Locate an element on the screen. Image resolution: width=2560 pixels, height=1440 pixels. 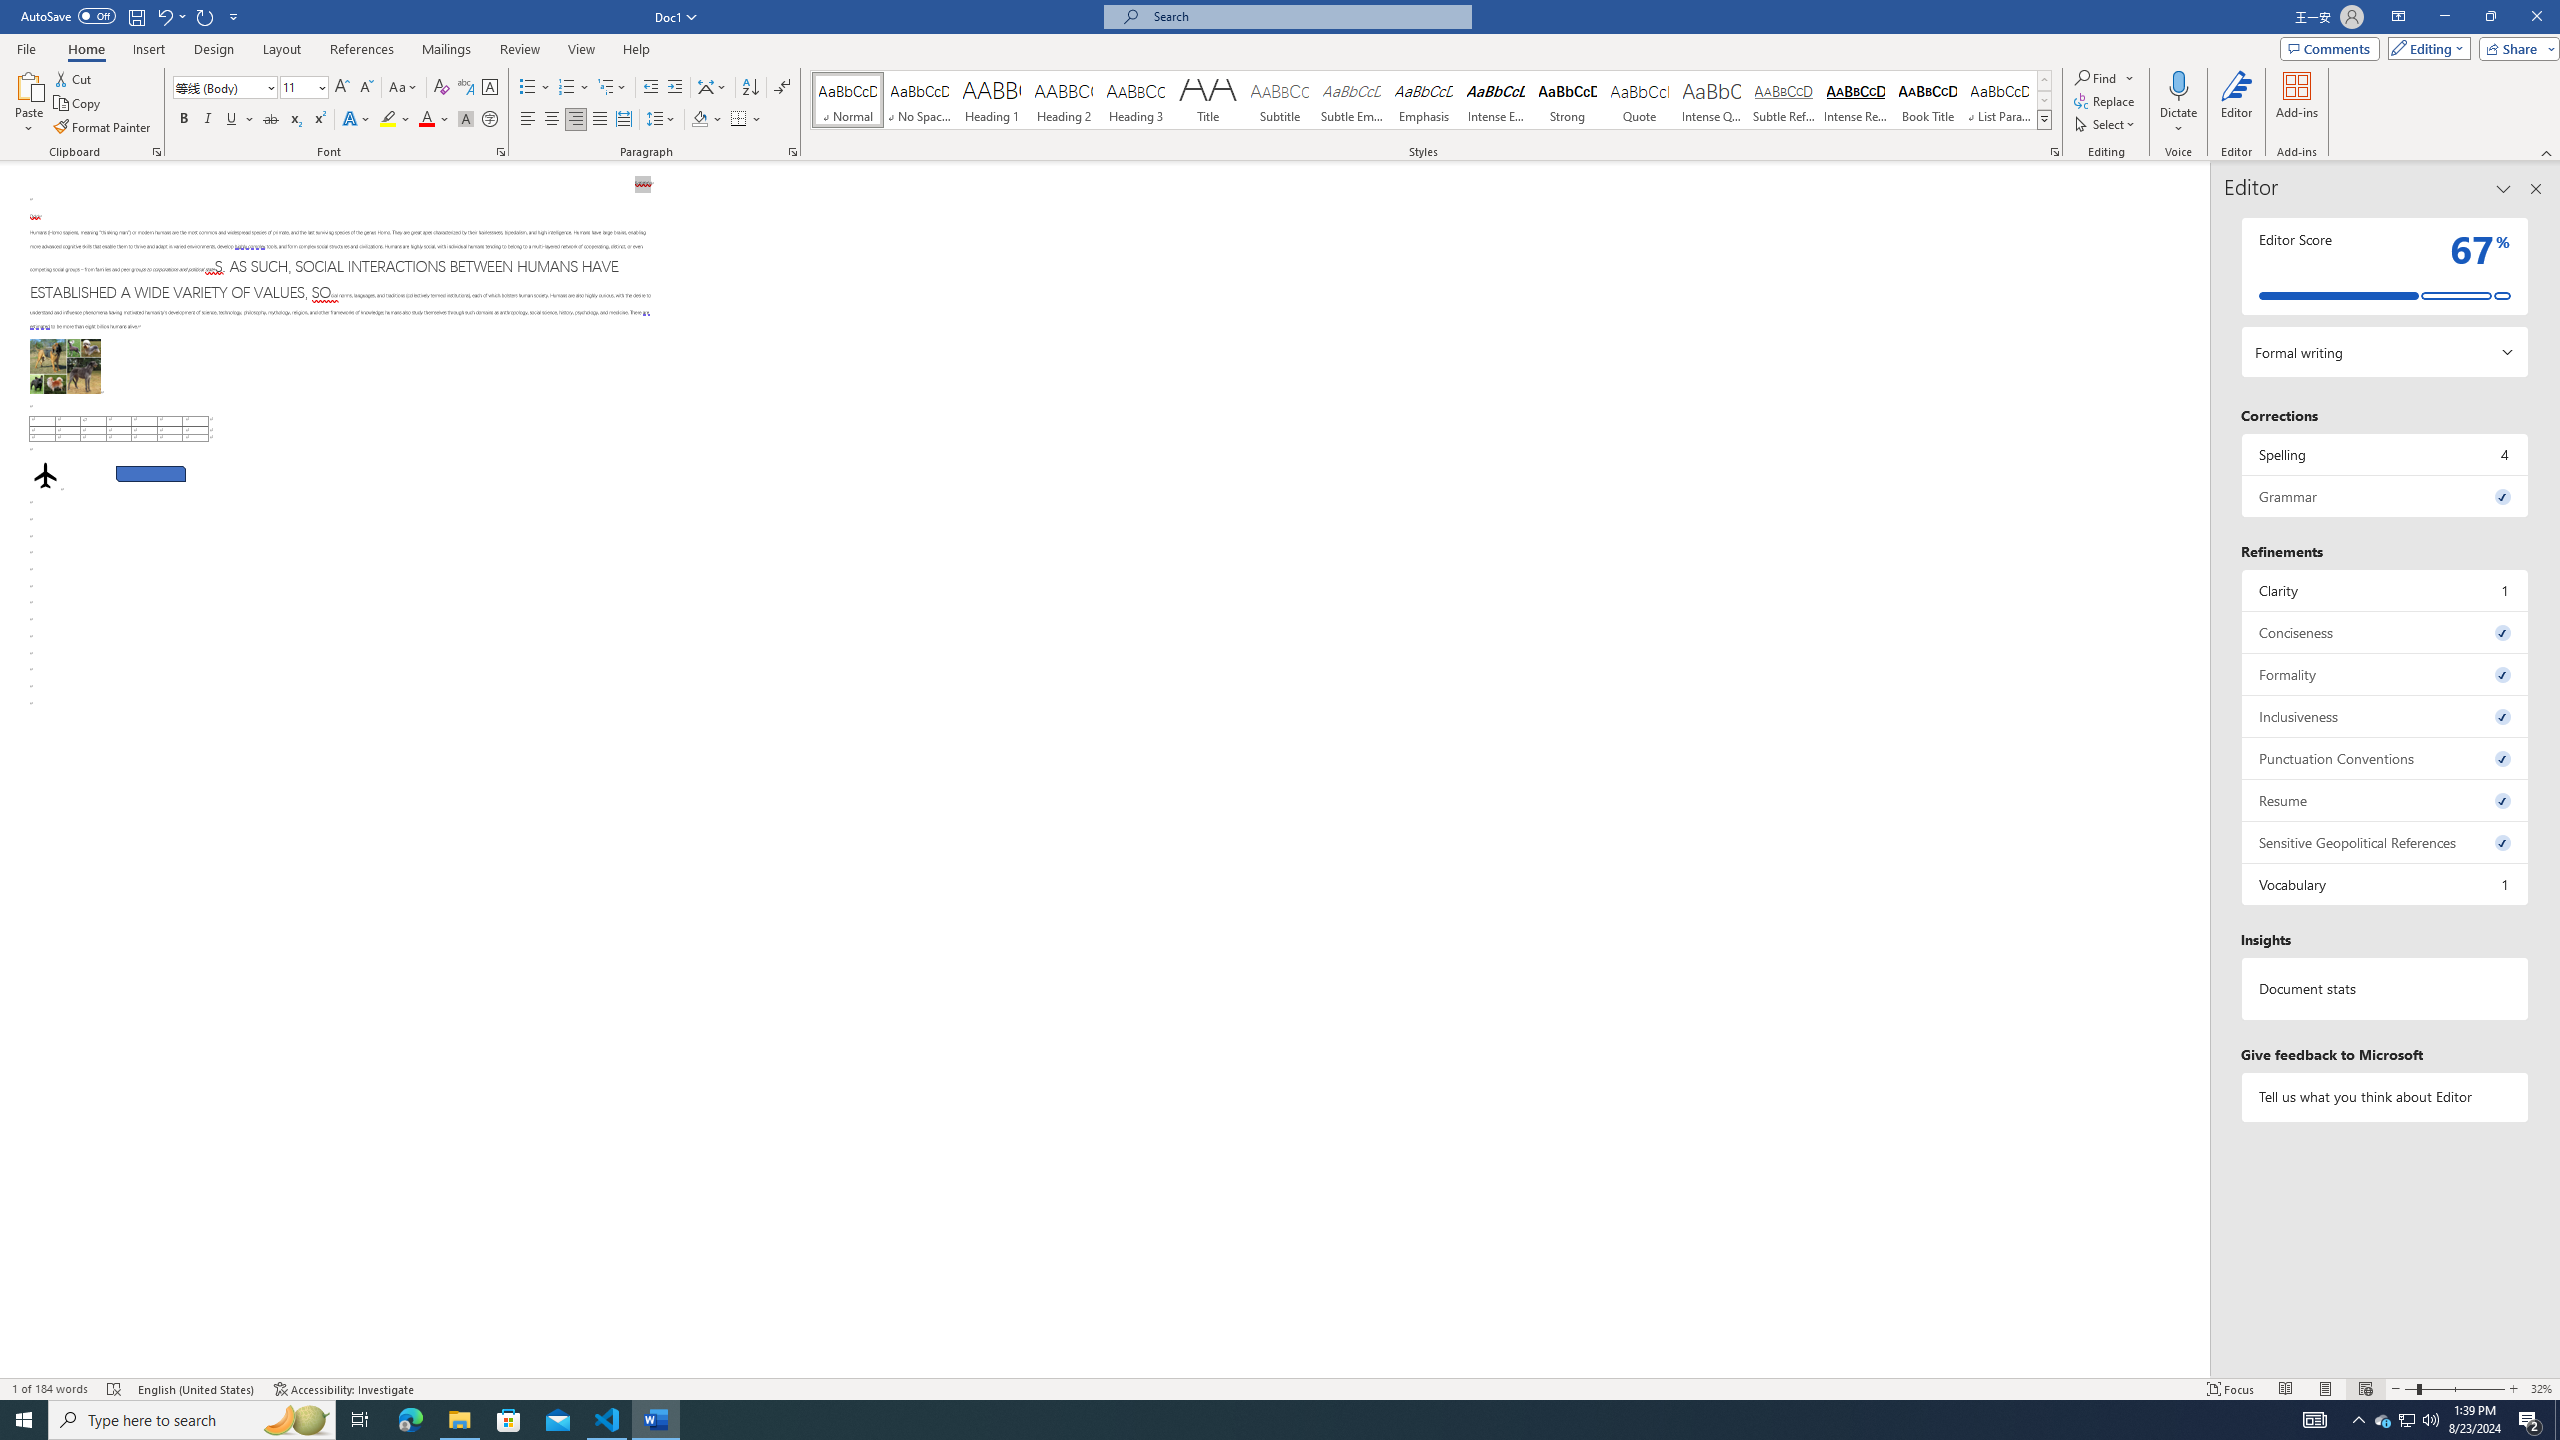
Strong is located at coordinates (1568, 100).